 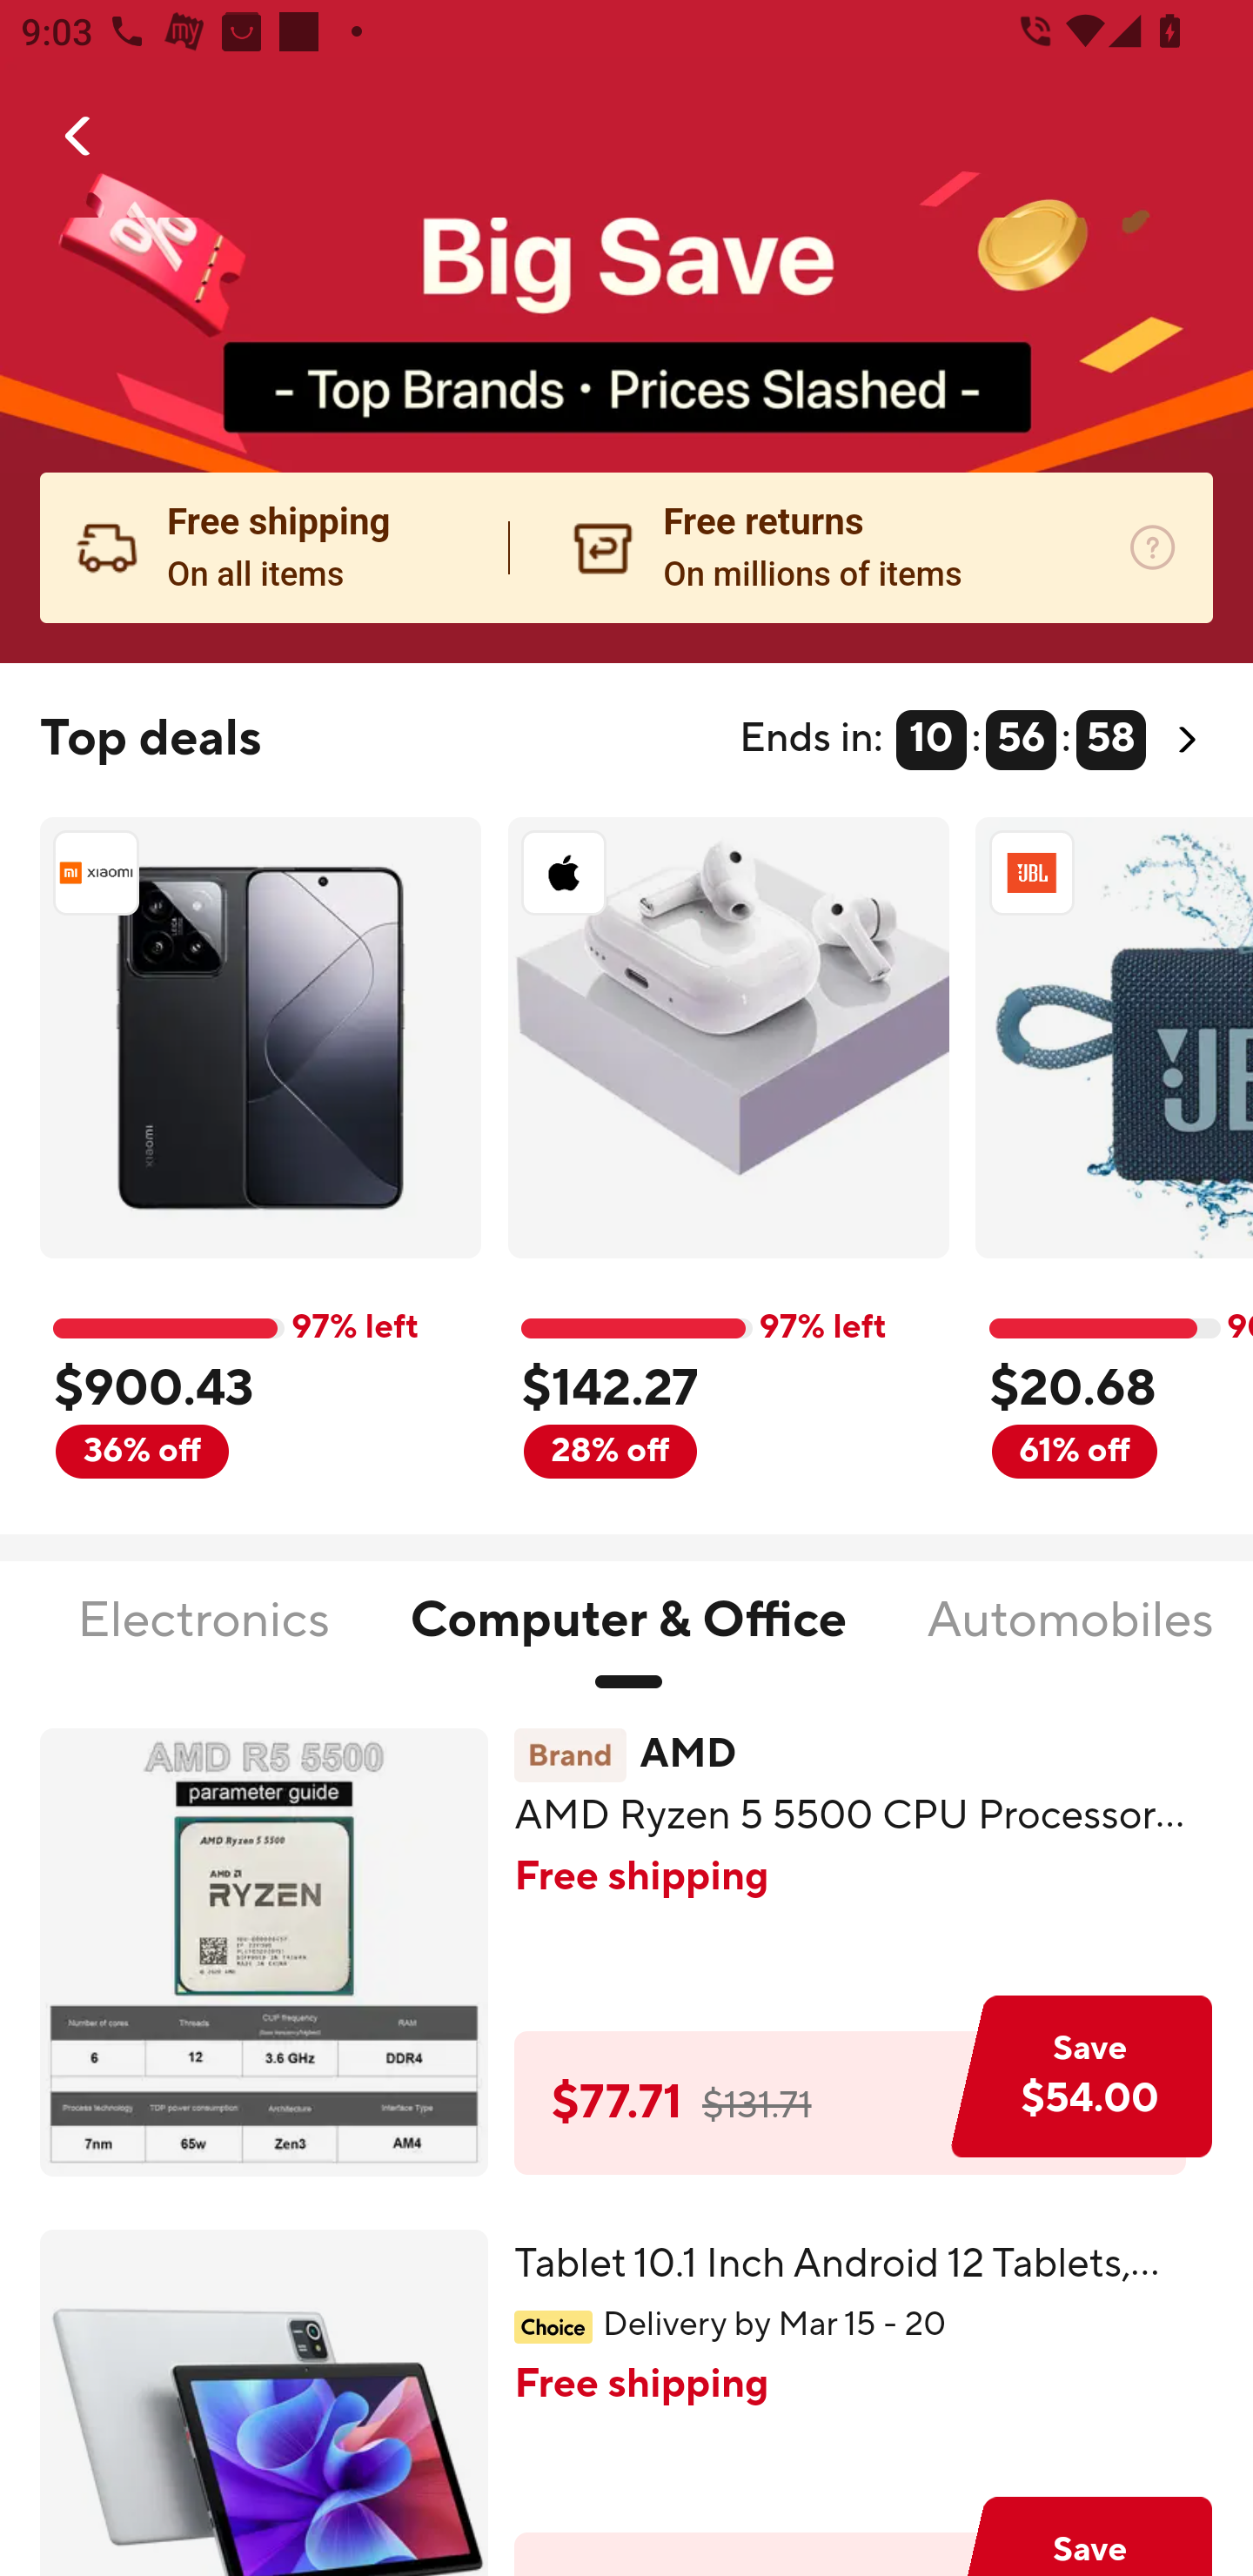 I want to click on , so click(x=79, y=136).